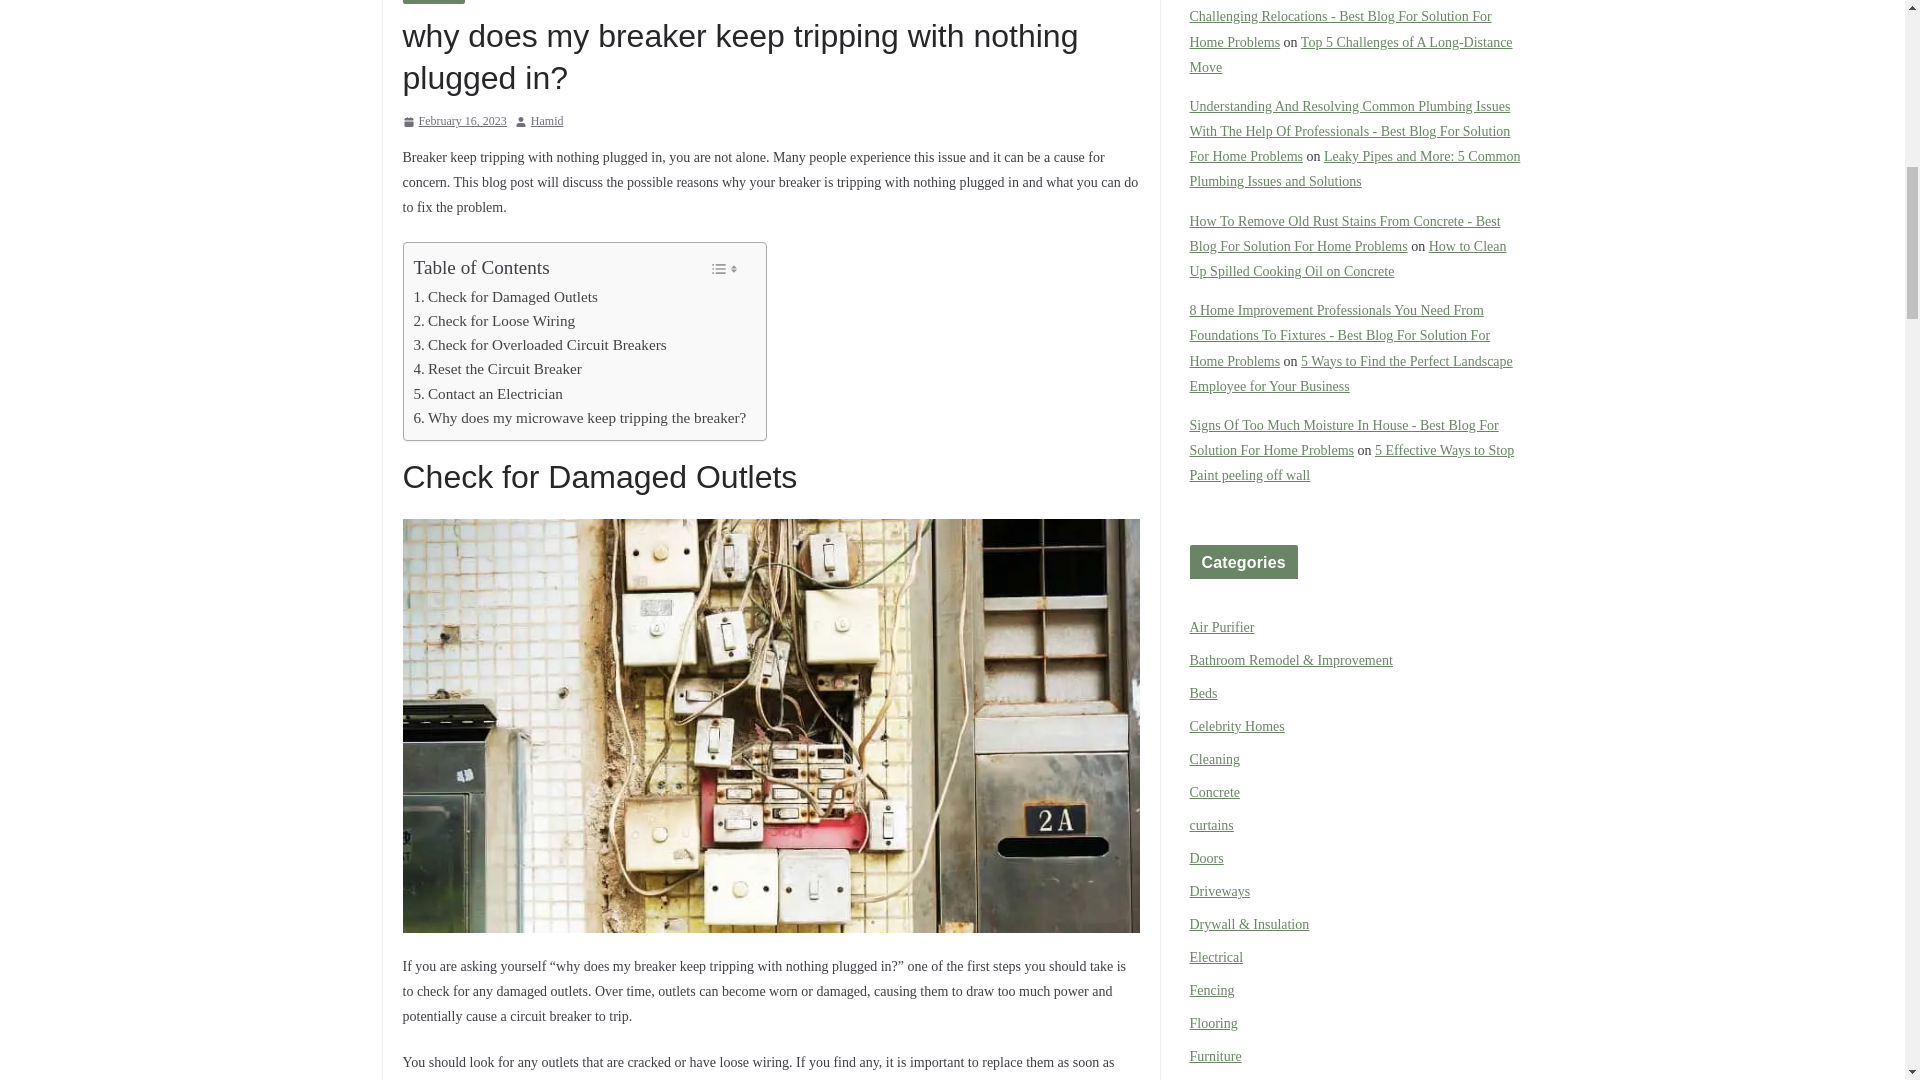 The width and height of the screenshot is (1920, 1080). What do you see at coordinates (495, 320) in the screenshot?
I see `Check for Loose Wiring` at bounding box center [495, 320].